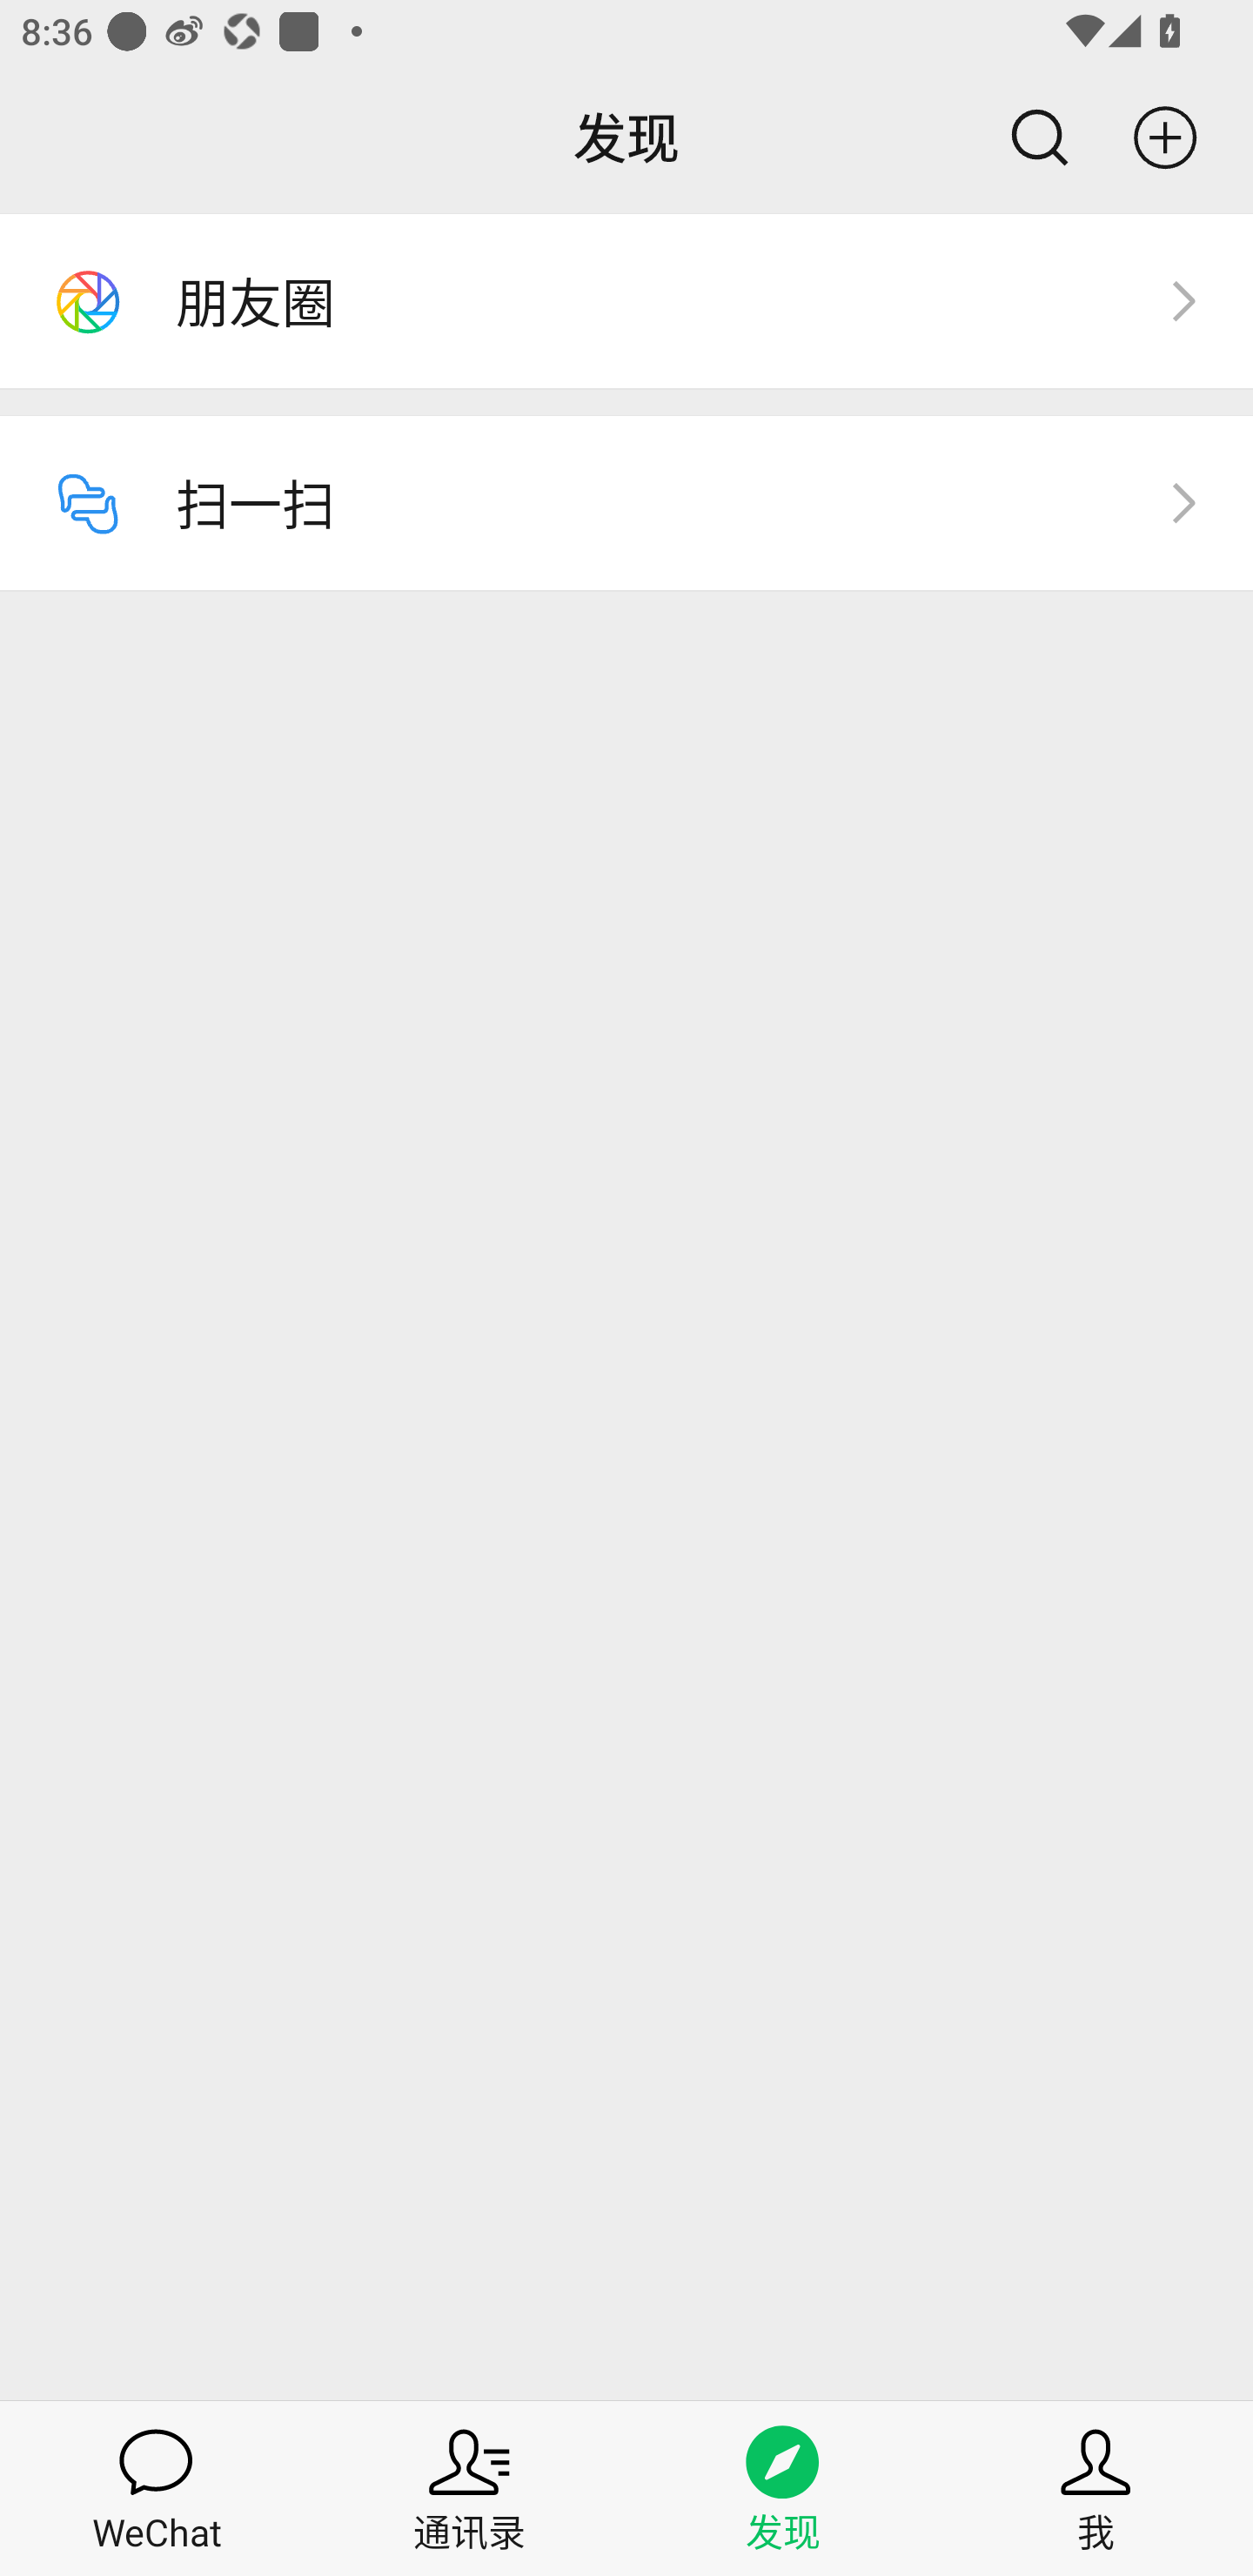 This screenshot has width=1253, height=2576. What do you see at coordinates (783, 2488) in the screenshot?
I see `发现` at bounding box center [783, 2488].